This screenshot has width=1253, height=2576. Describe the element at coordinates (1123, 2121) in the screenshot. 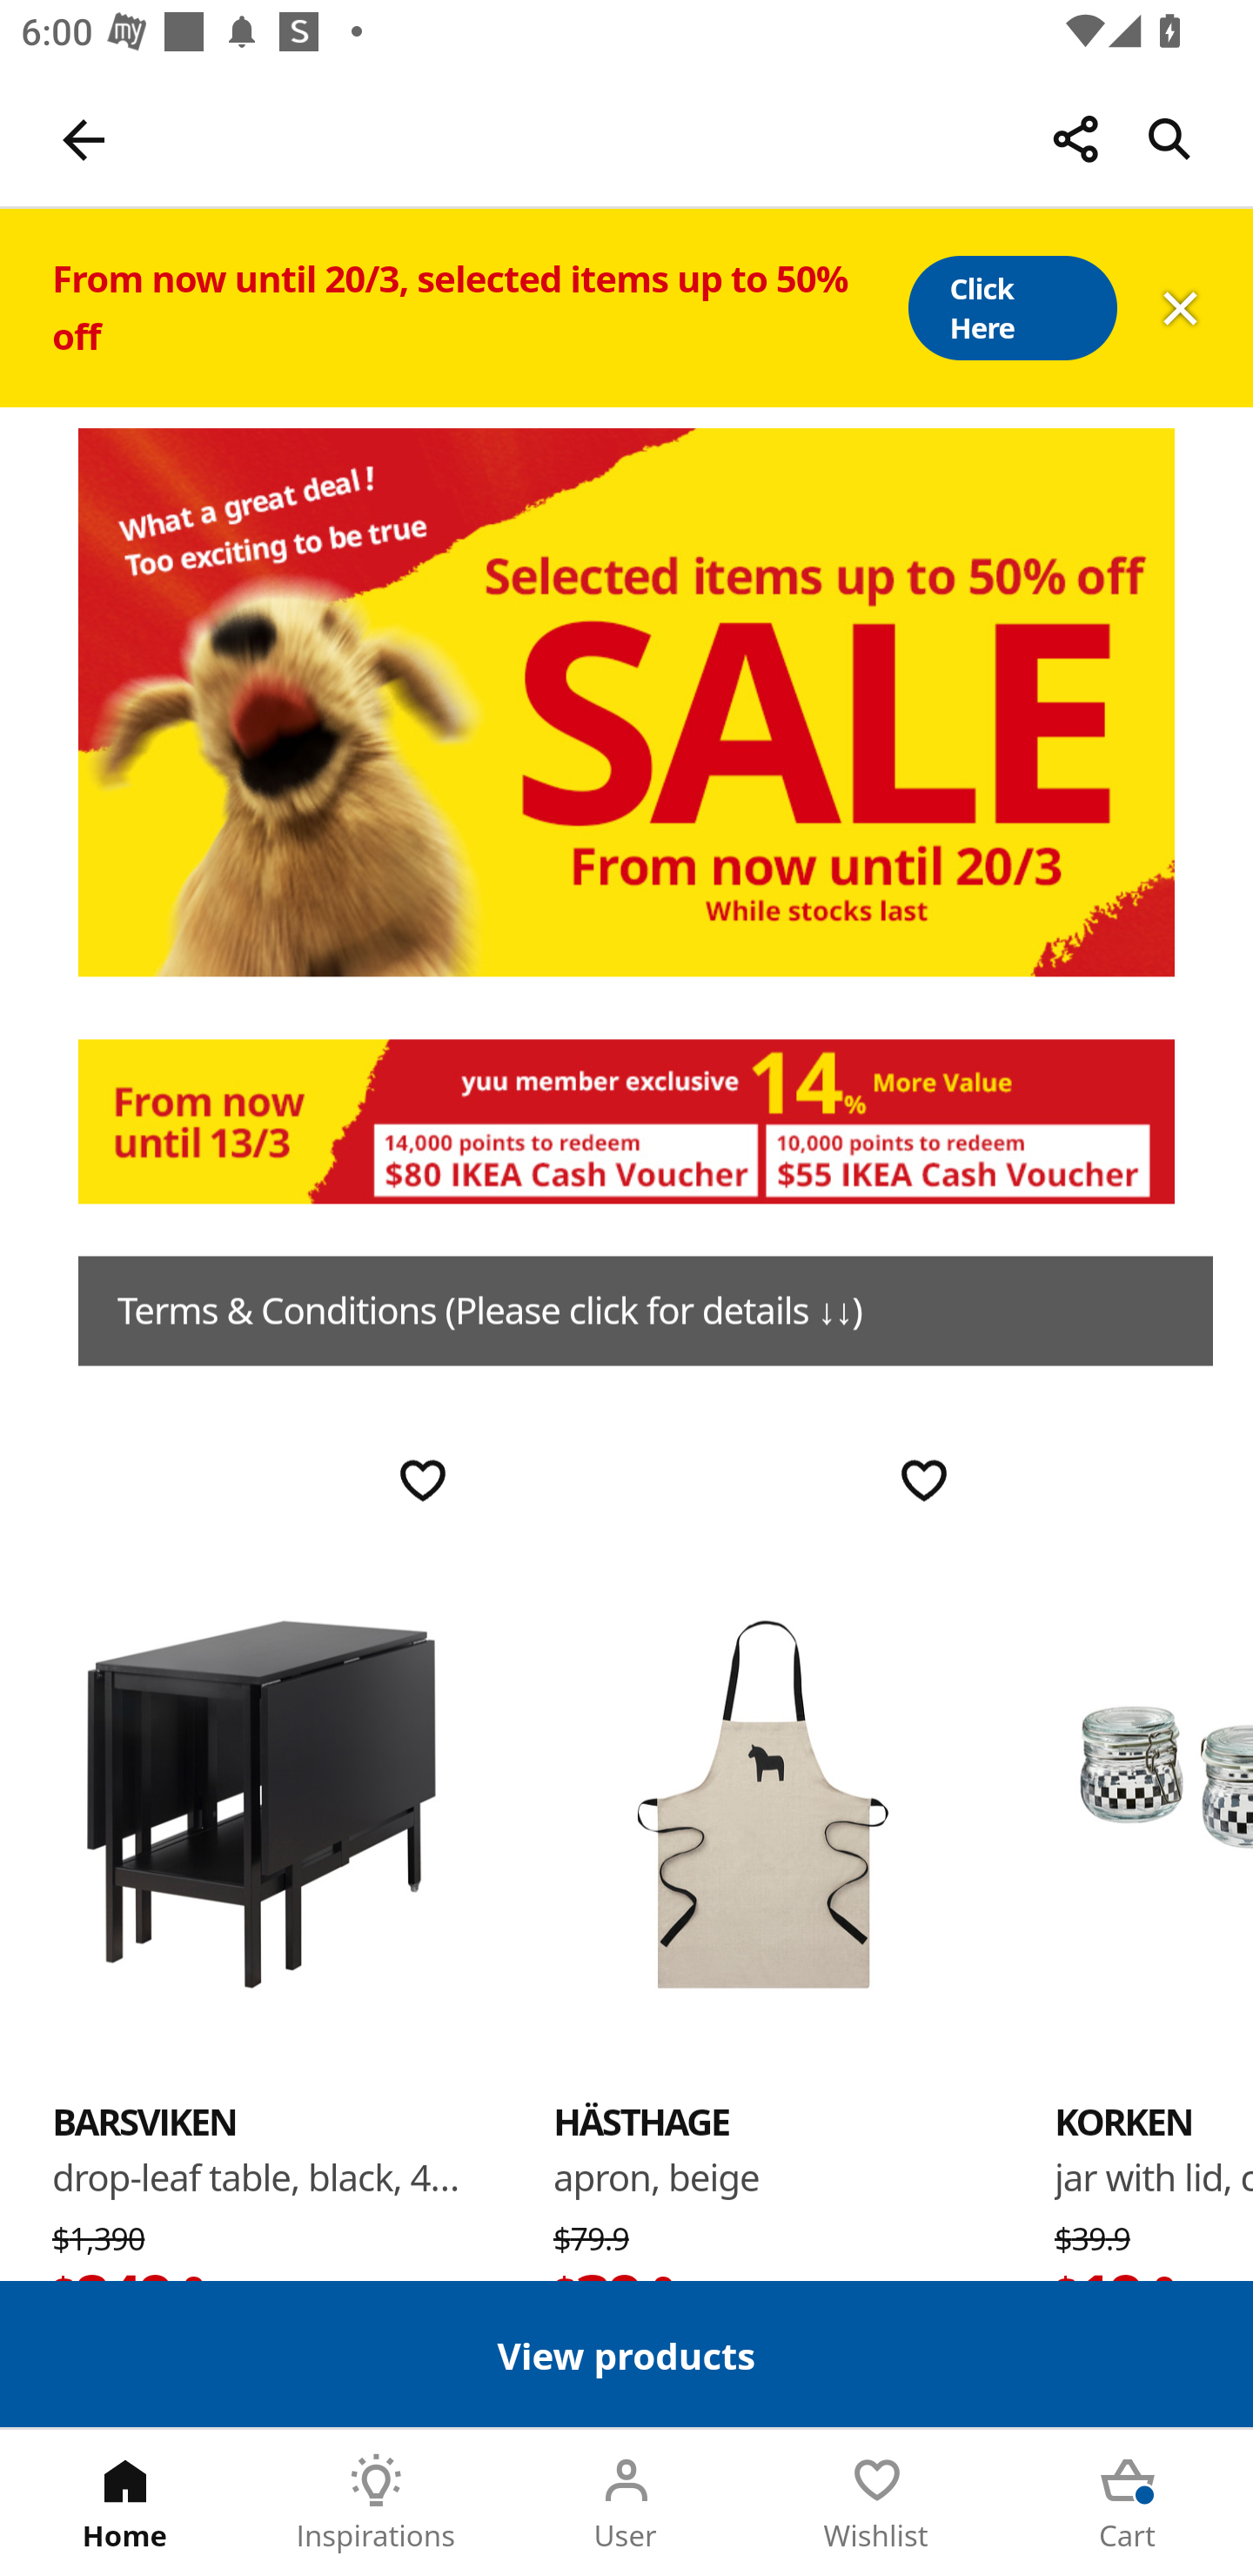

I see `KORKEN` at that location.